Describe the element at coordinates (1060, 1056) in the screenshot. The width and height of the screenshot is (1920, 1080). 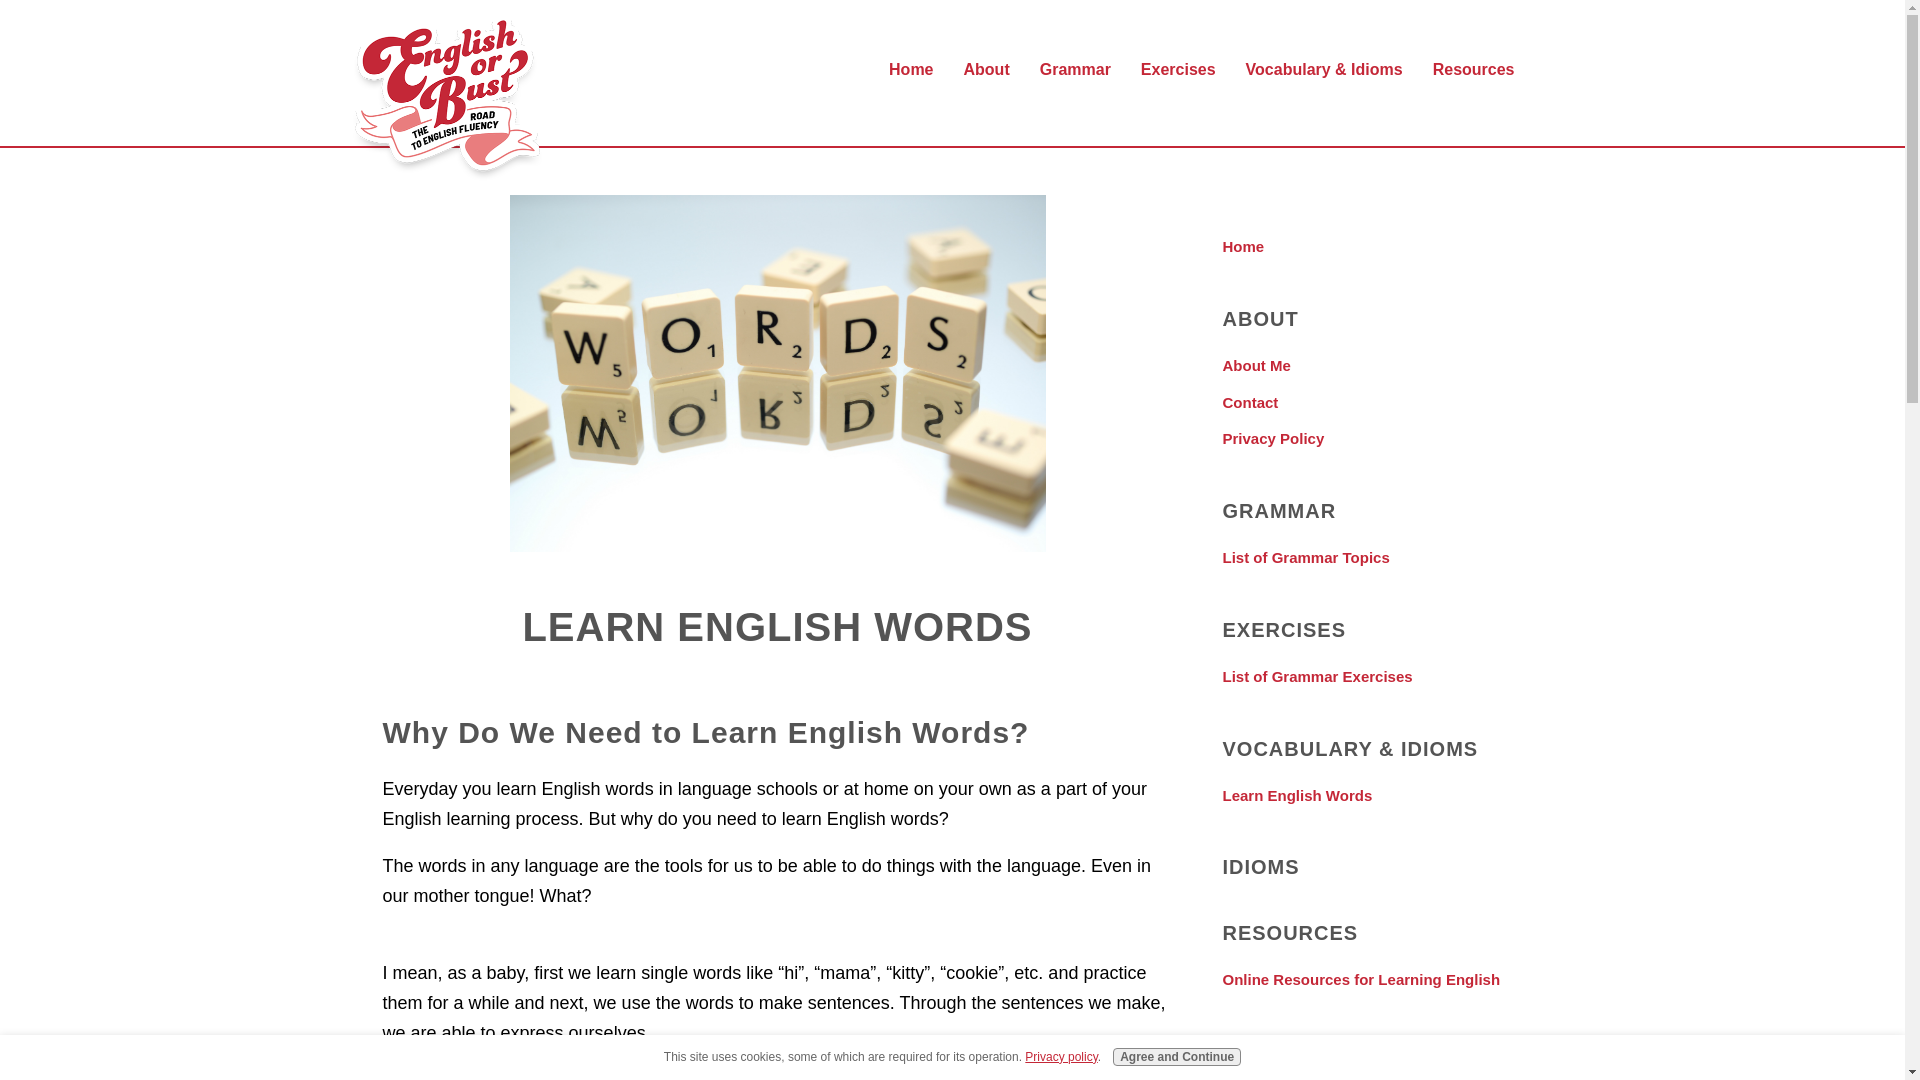
I see `Privacy policy` at that location.